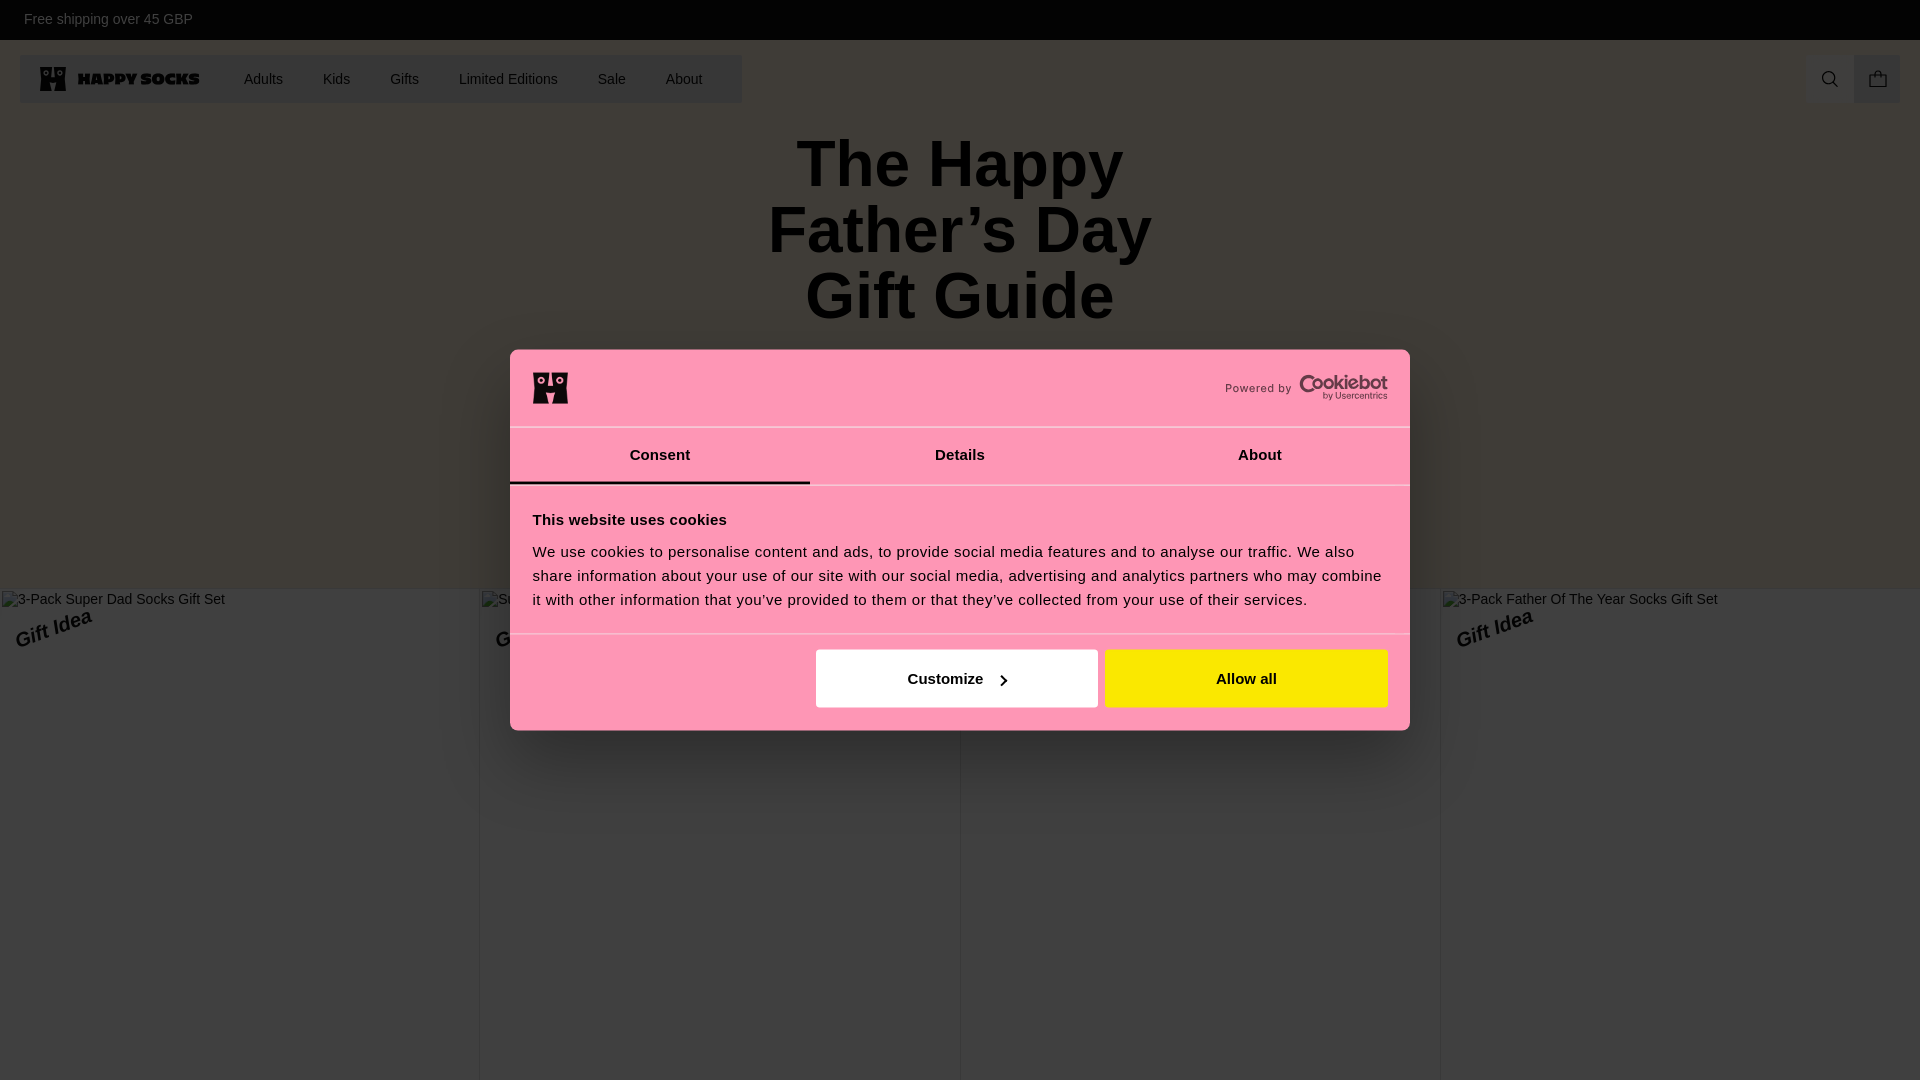 The height and width of the screenshot is (1080, 1920). I want to click on Details, so click(960, 454).